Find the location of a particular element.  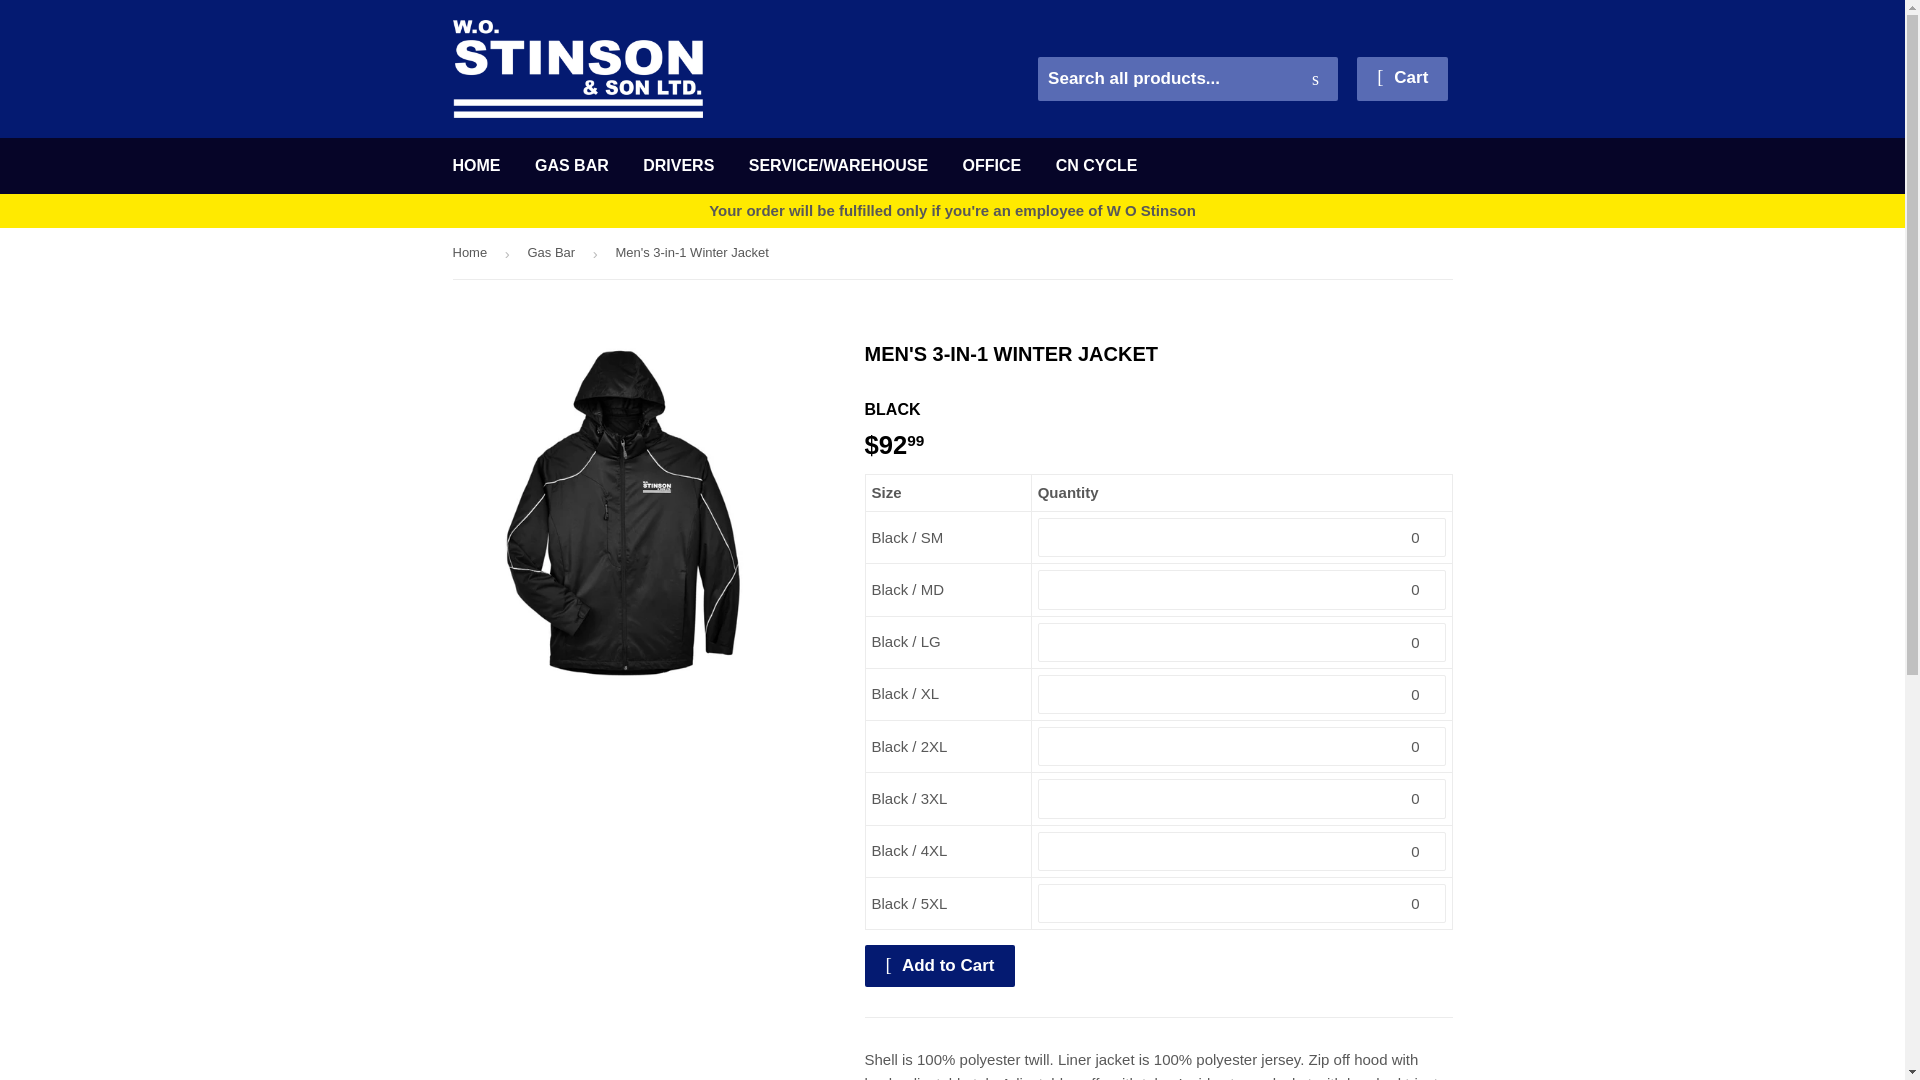

0 is located at coordinates (1242, 590).